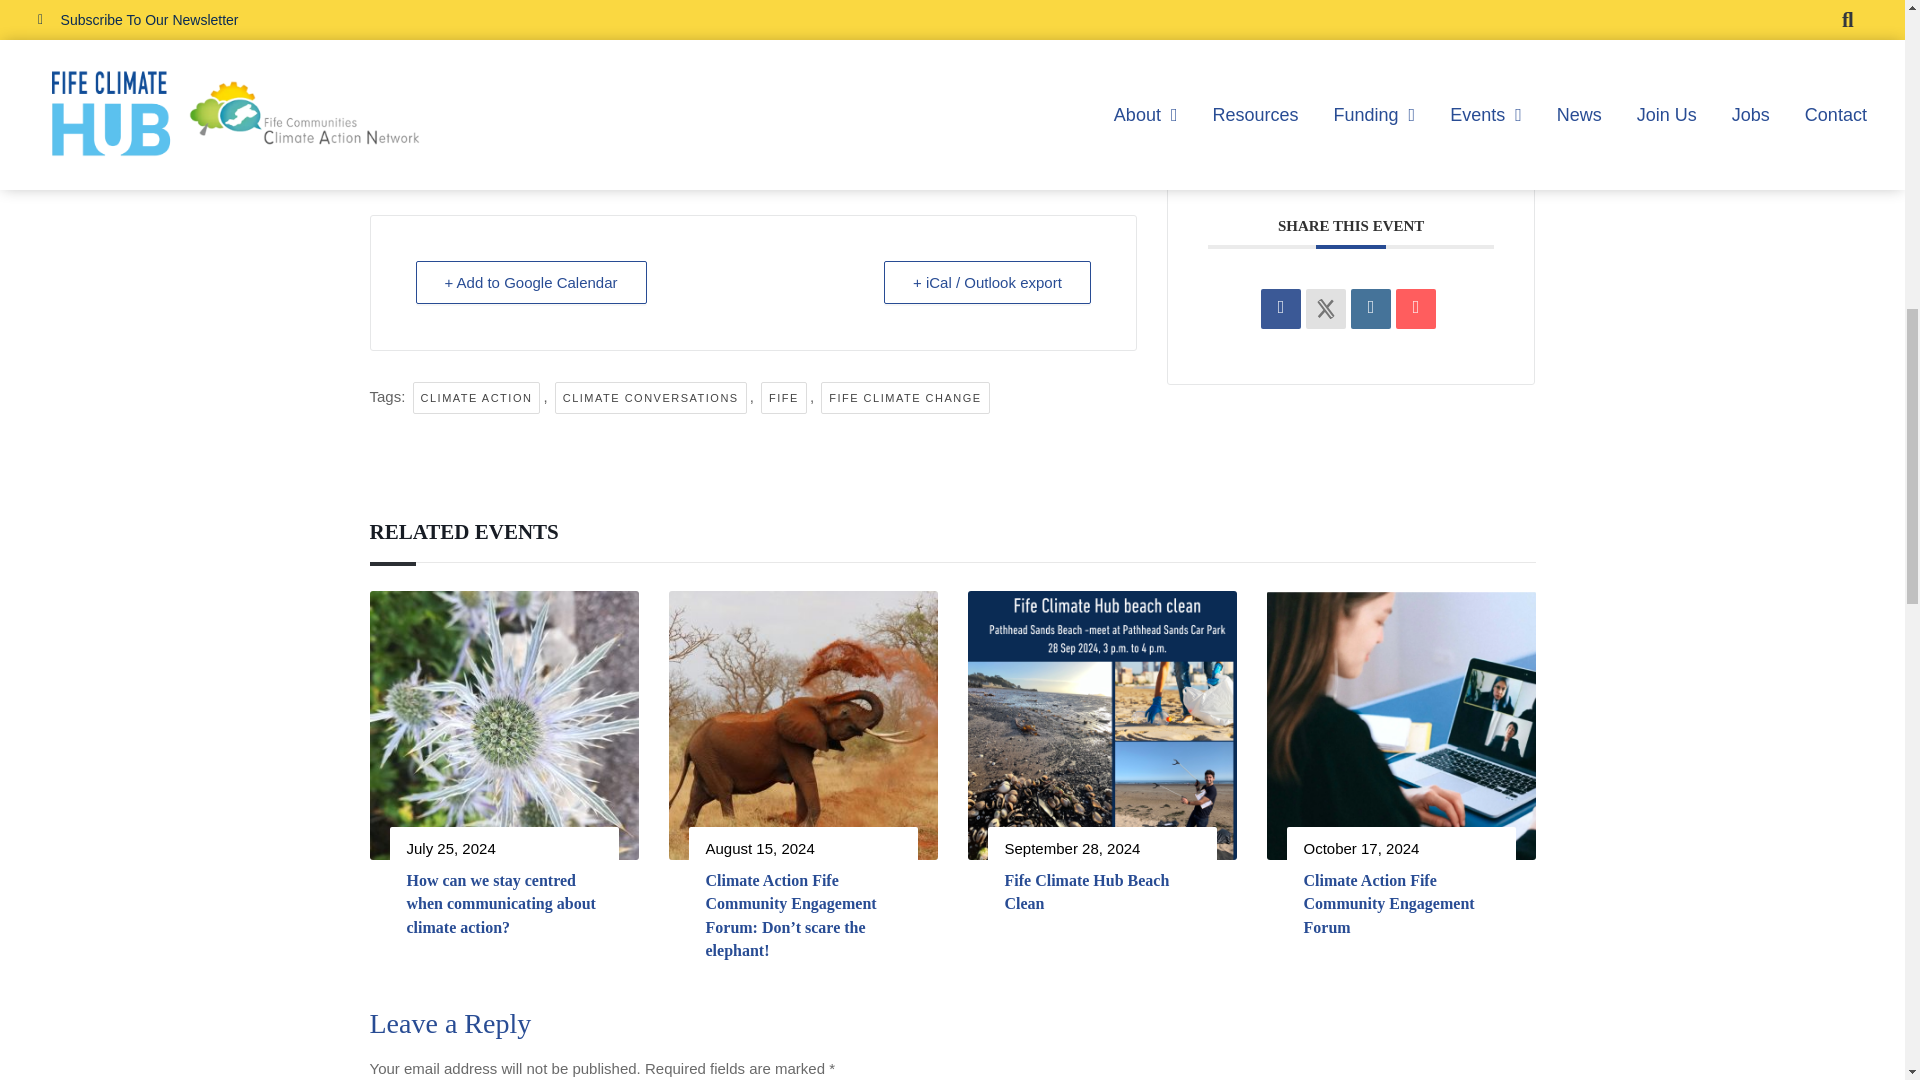 The height and width of the screenshot is (1080, 1920). I want to click on X Social Network, so click(1325, 54).